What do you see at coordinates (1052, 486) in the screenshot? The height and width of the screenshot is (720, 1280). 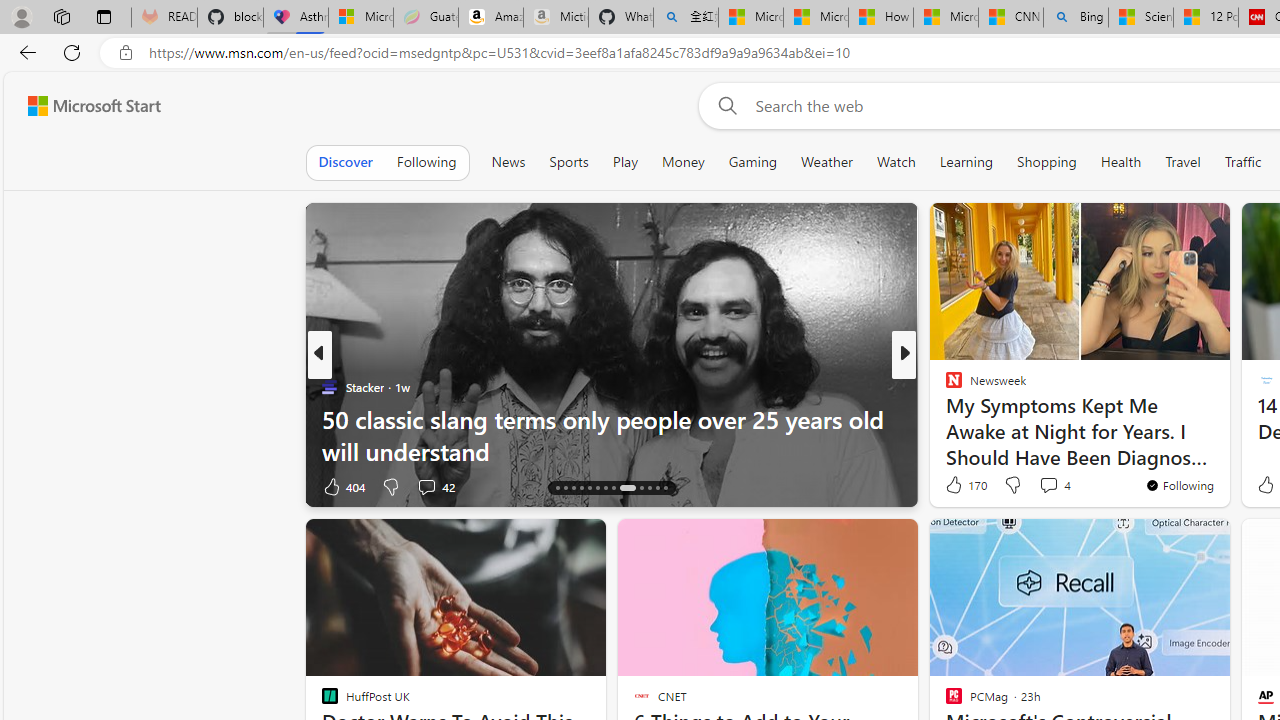 I see `View comments 34 Comment` at bounding box center [1052, 486].